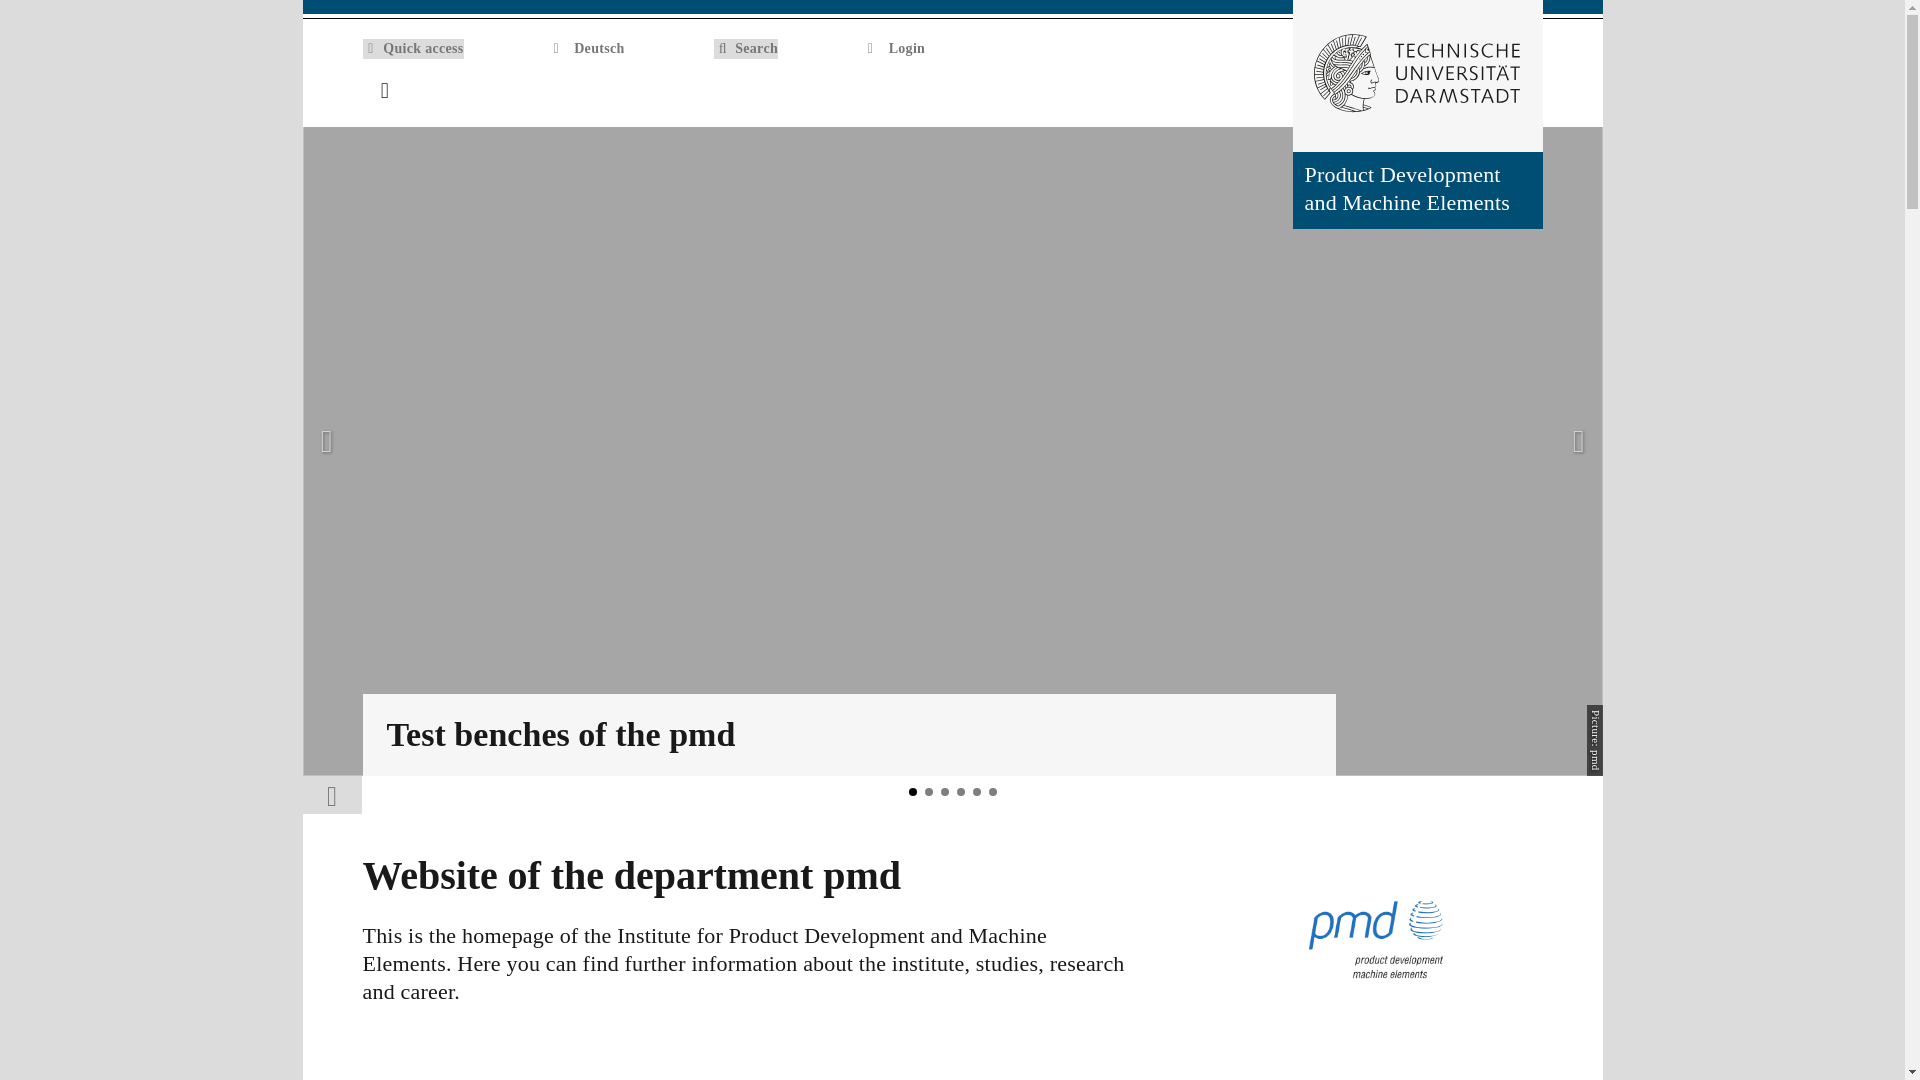 This screenshot has height=1080, width=1920. I want to click on Quick access, so click(412, 48).